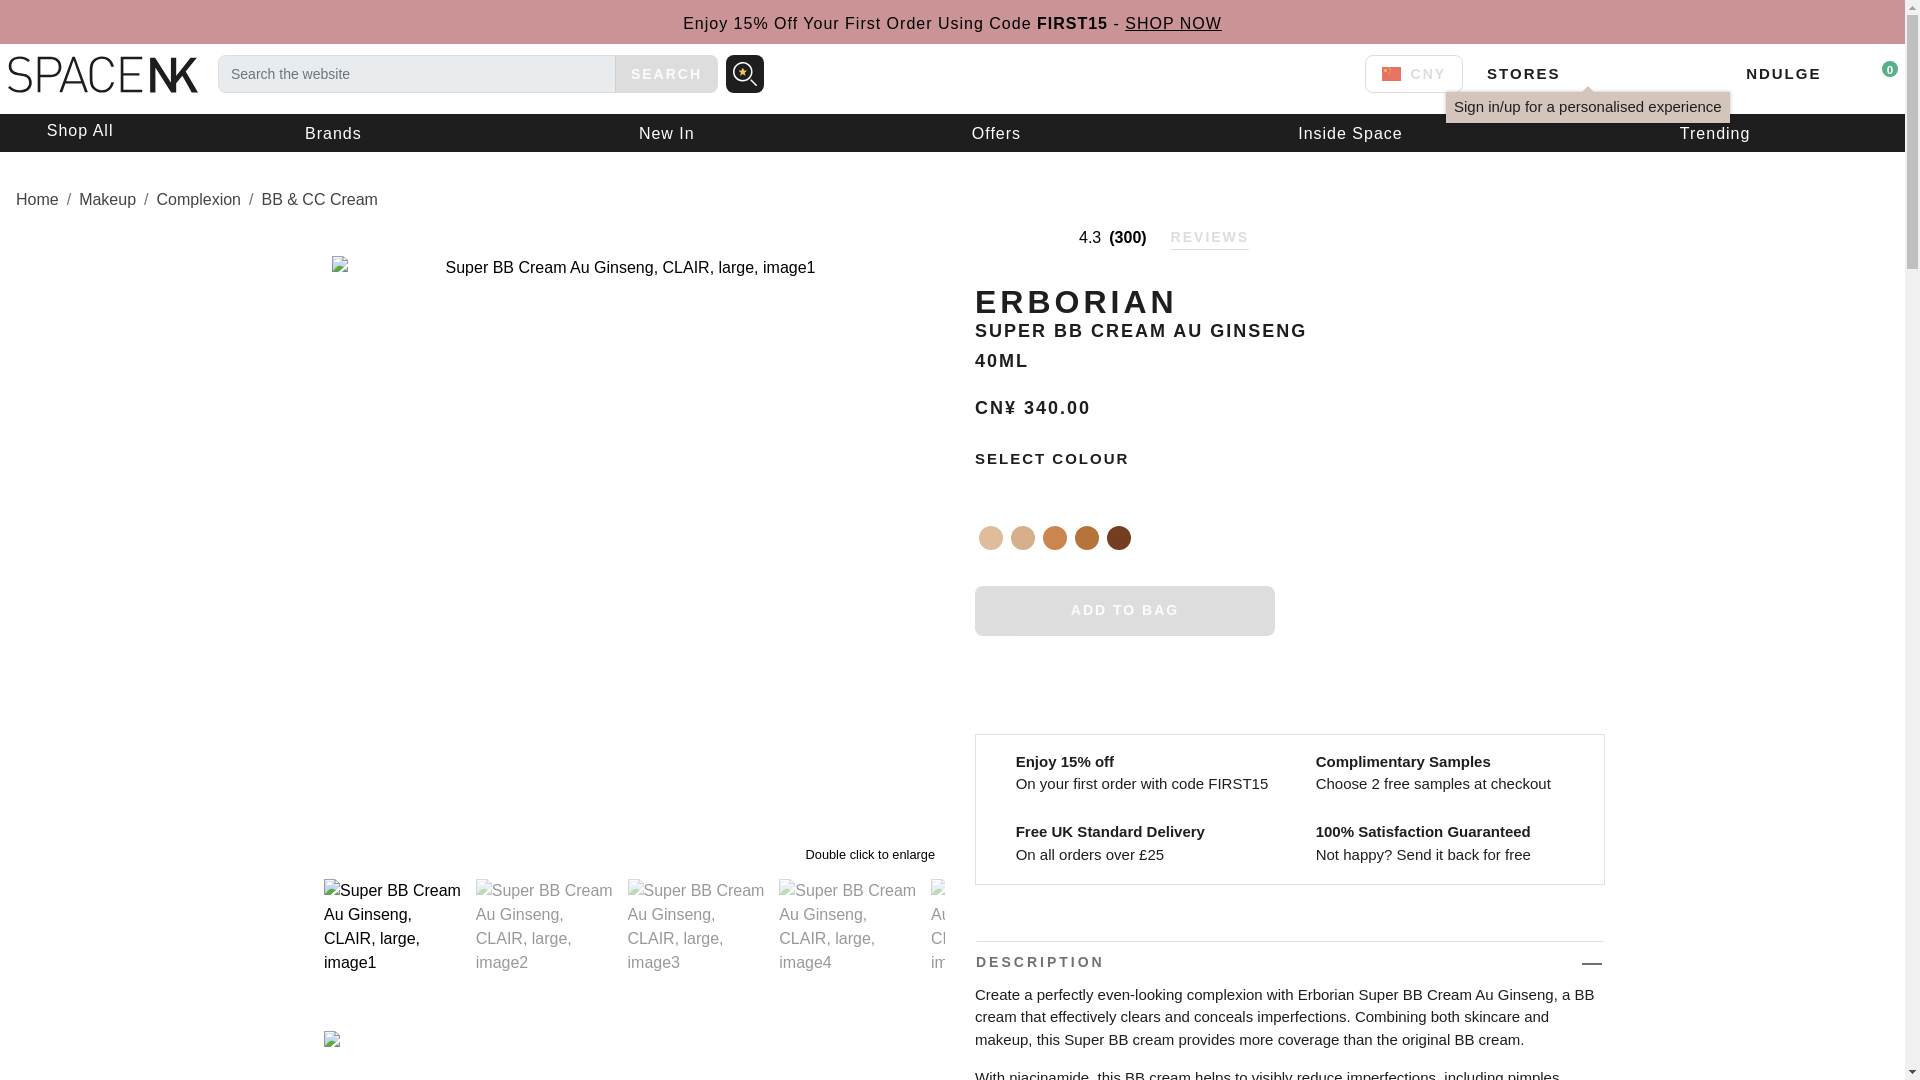  What do you see at coordinates (1782, 72) in the screenshot?
I see `Ndulge` at bounding box center [1782, 72].